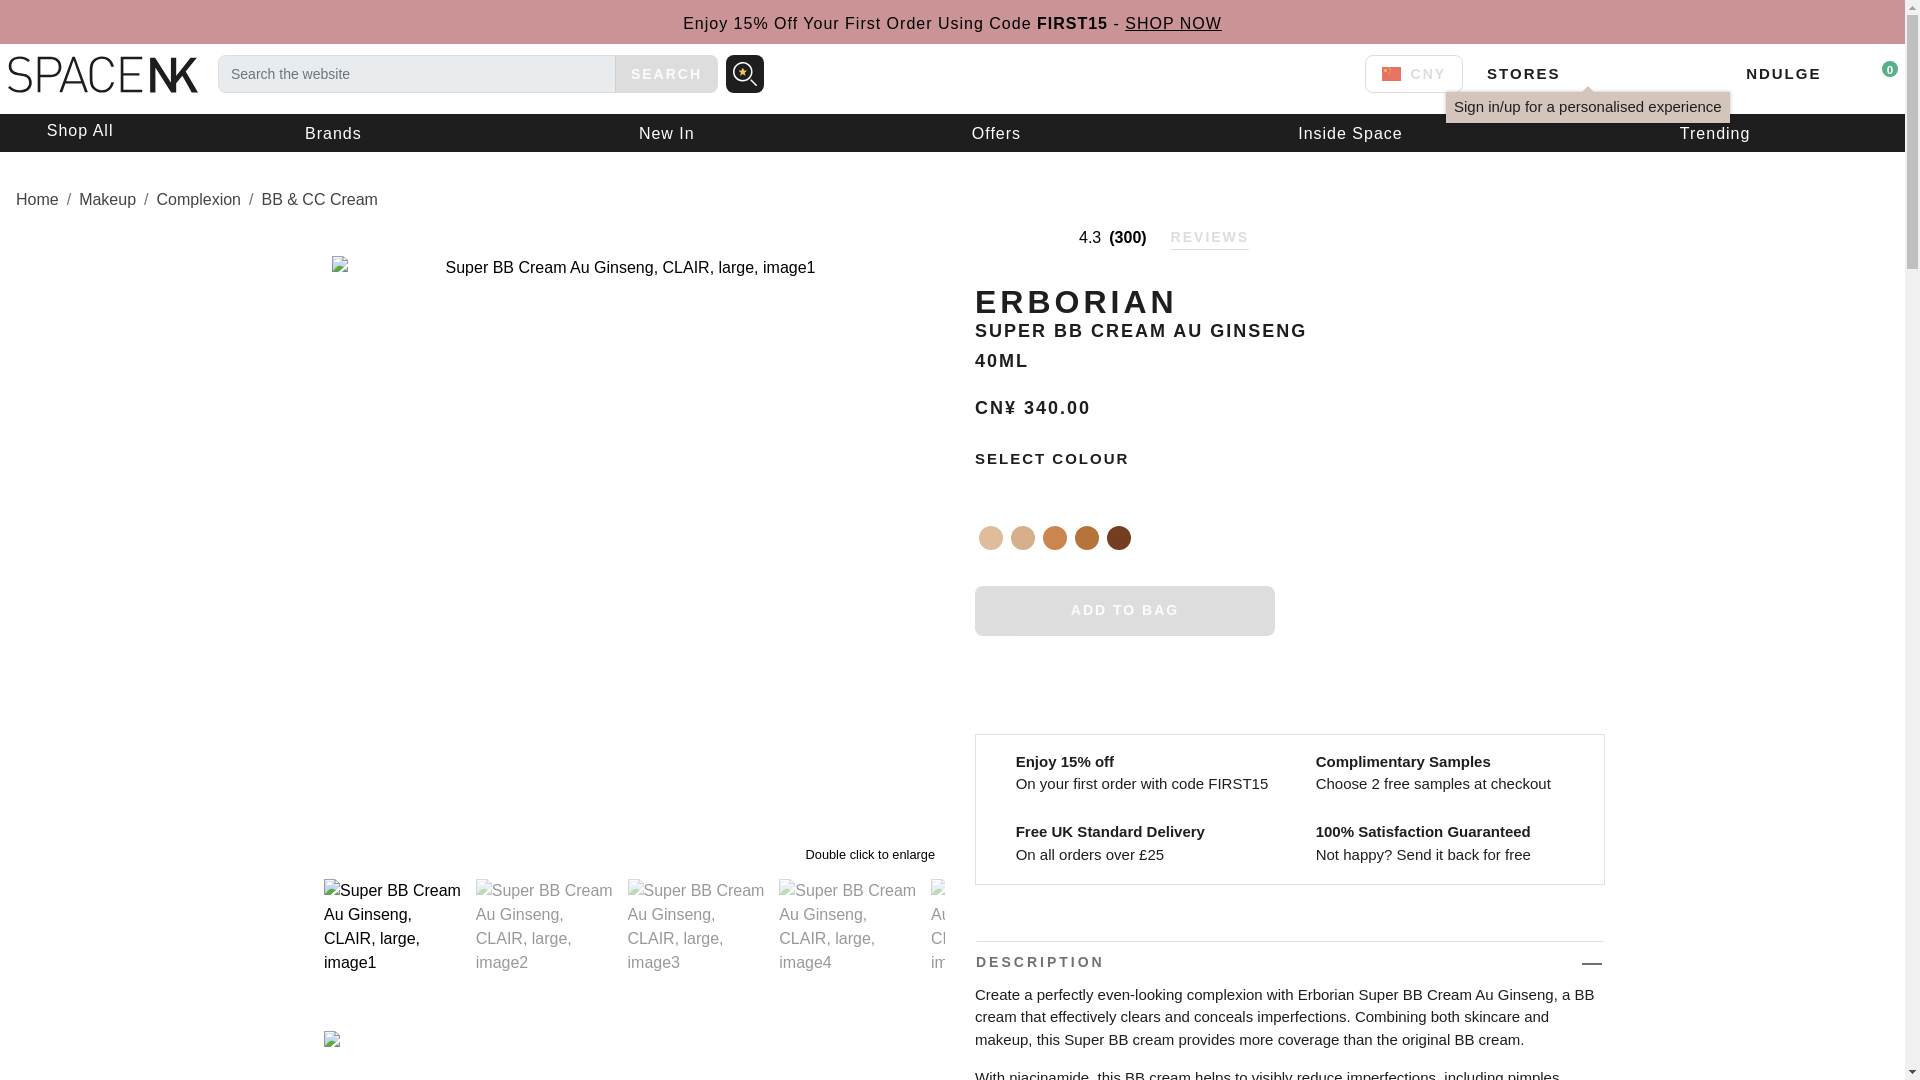  What do you see at coordinates (1782, 72) in the screenshot?
I see `Ndulge` at bounding box center [1782, 72].